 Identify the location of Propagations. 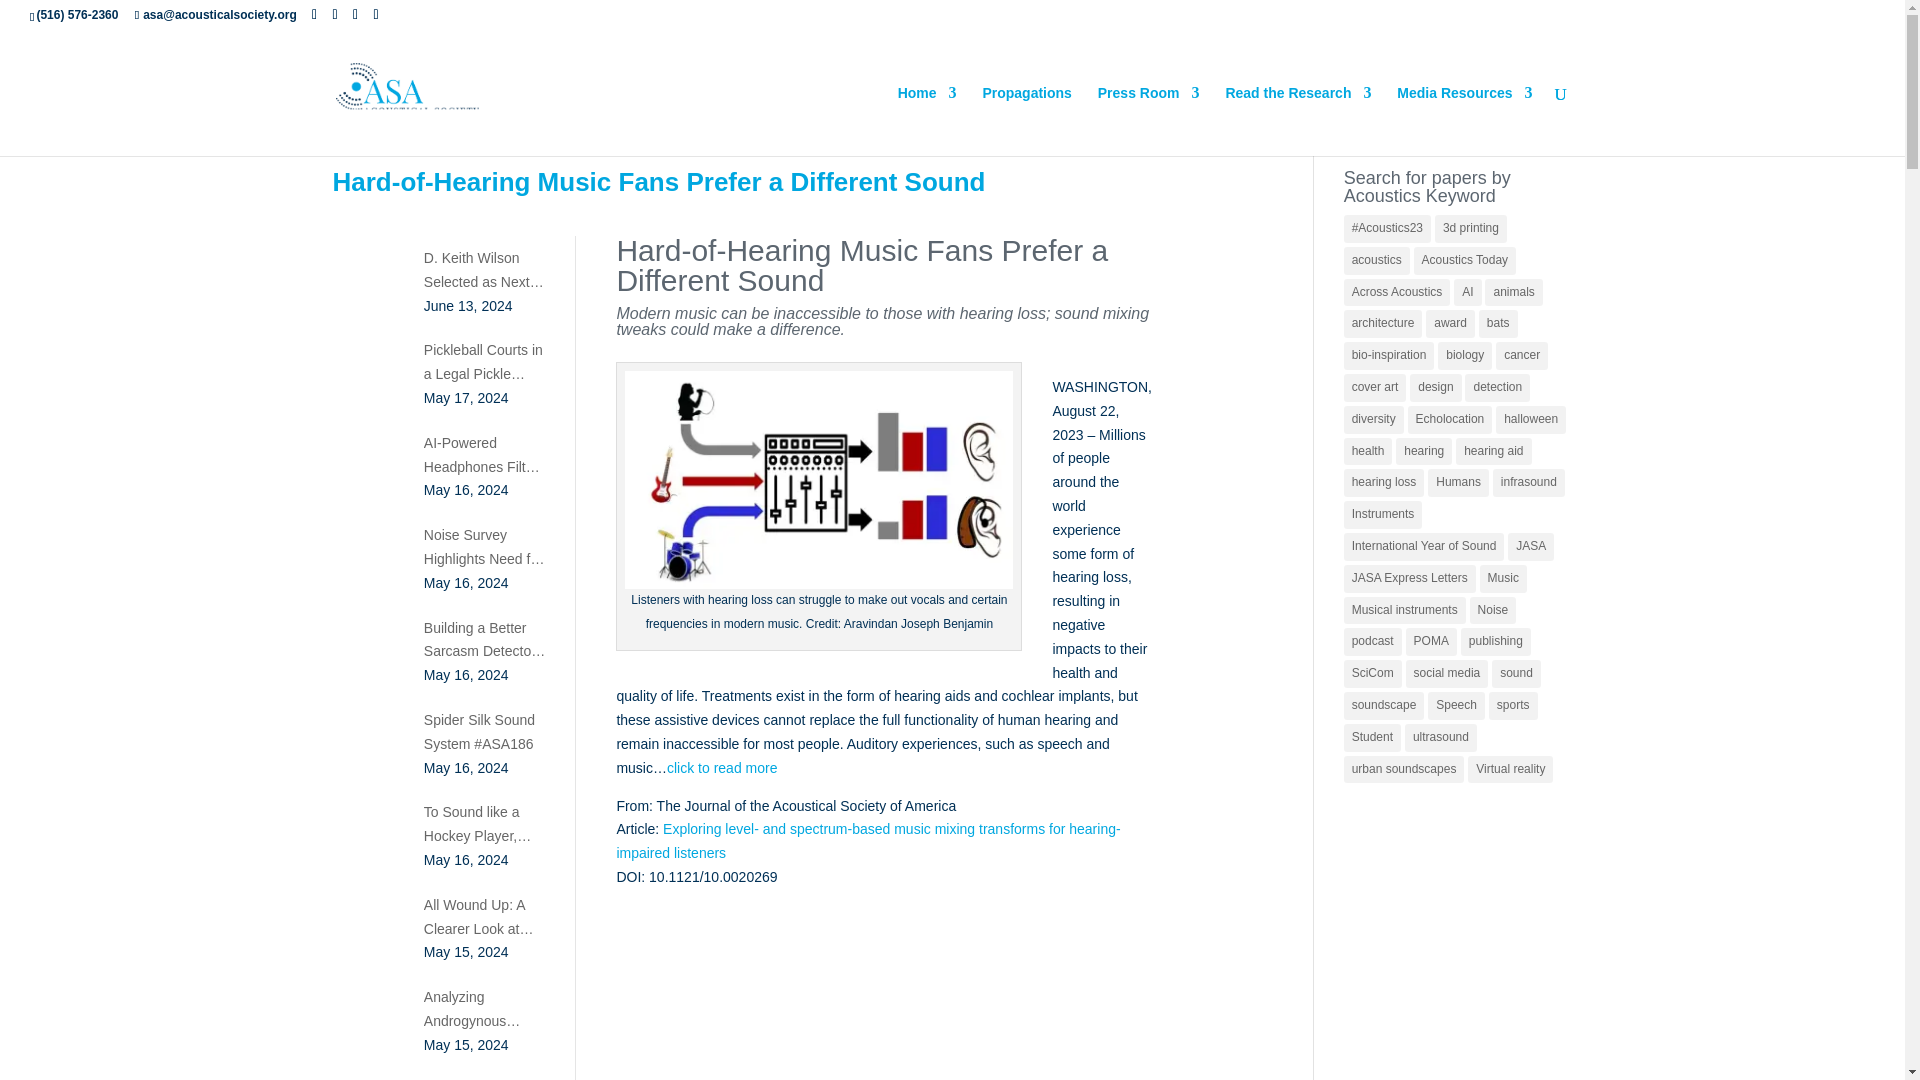
(1026, 120).